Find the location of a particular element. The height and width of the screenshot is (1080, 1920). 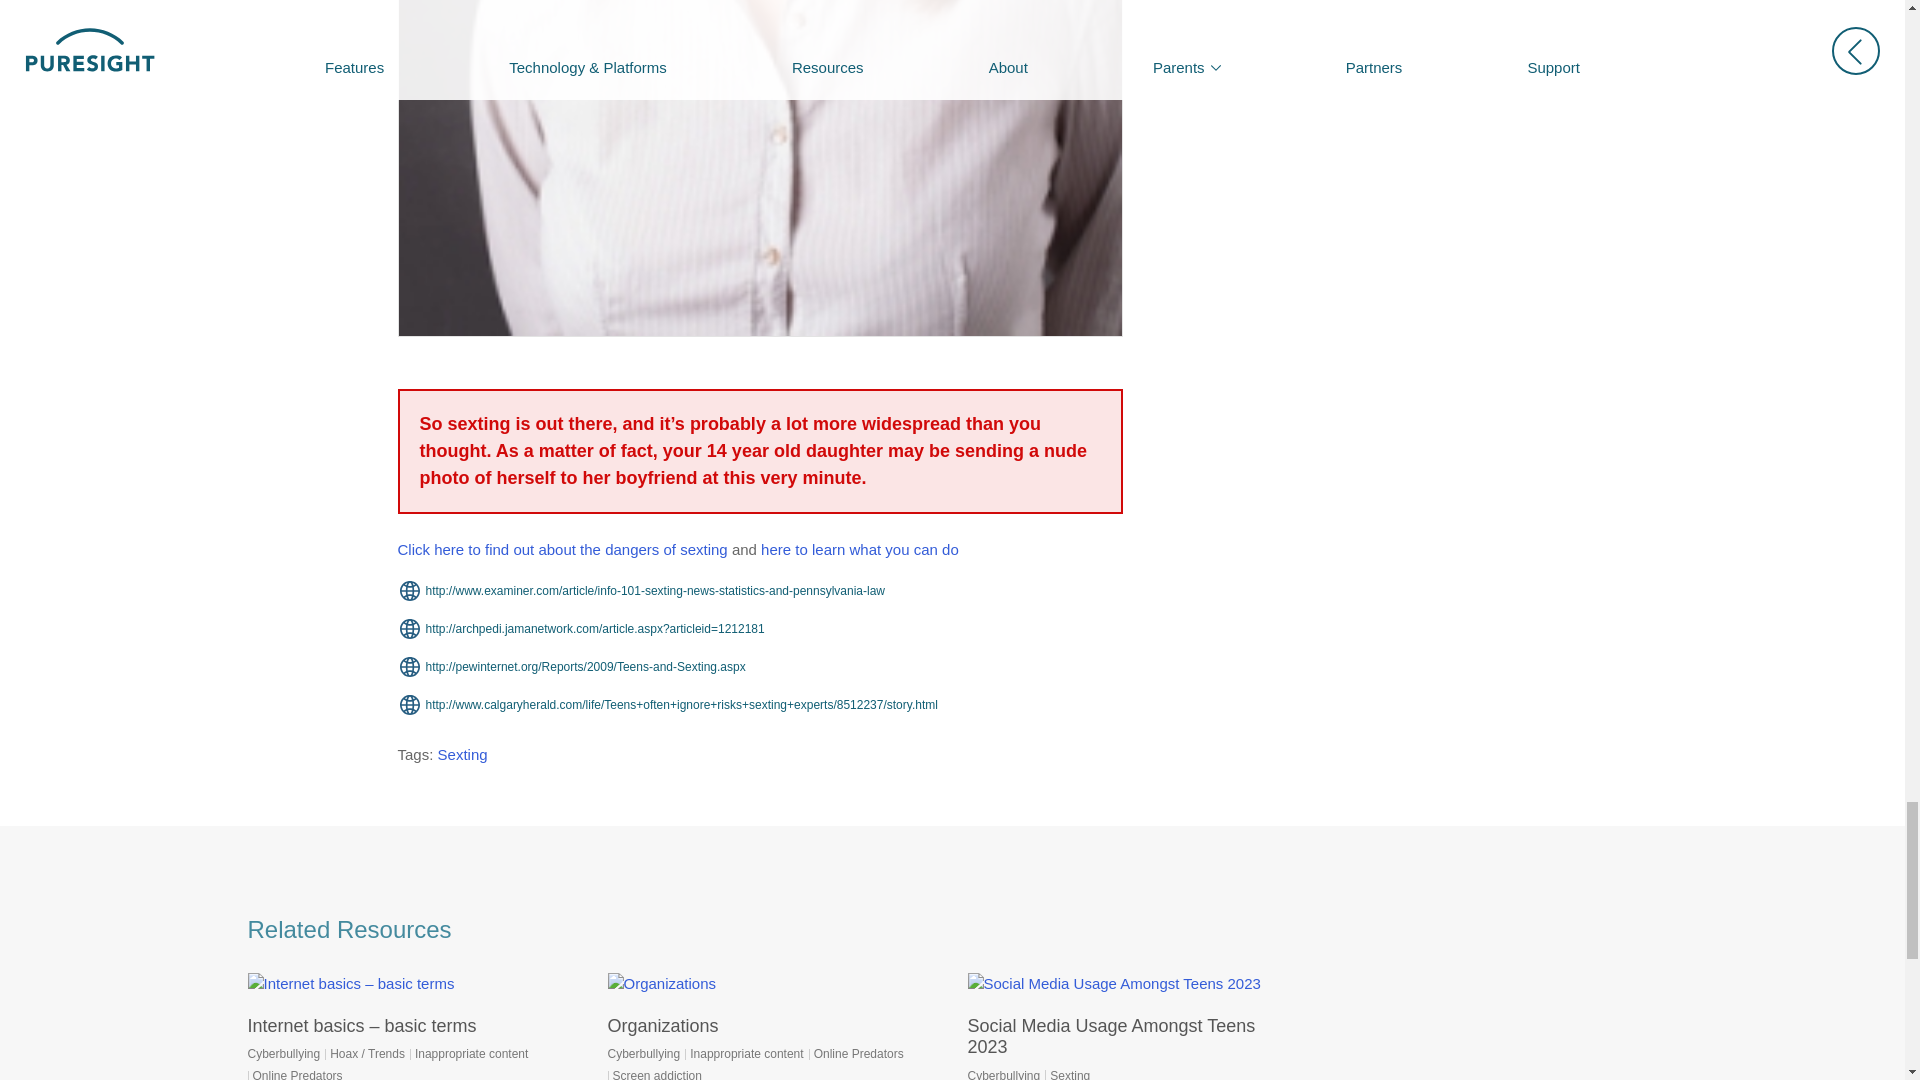

Social Media Usage Amongst Teens 2023 is located at coordinates (1111, 1037).